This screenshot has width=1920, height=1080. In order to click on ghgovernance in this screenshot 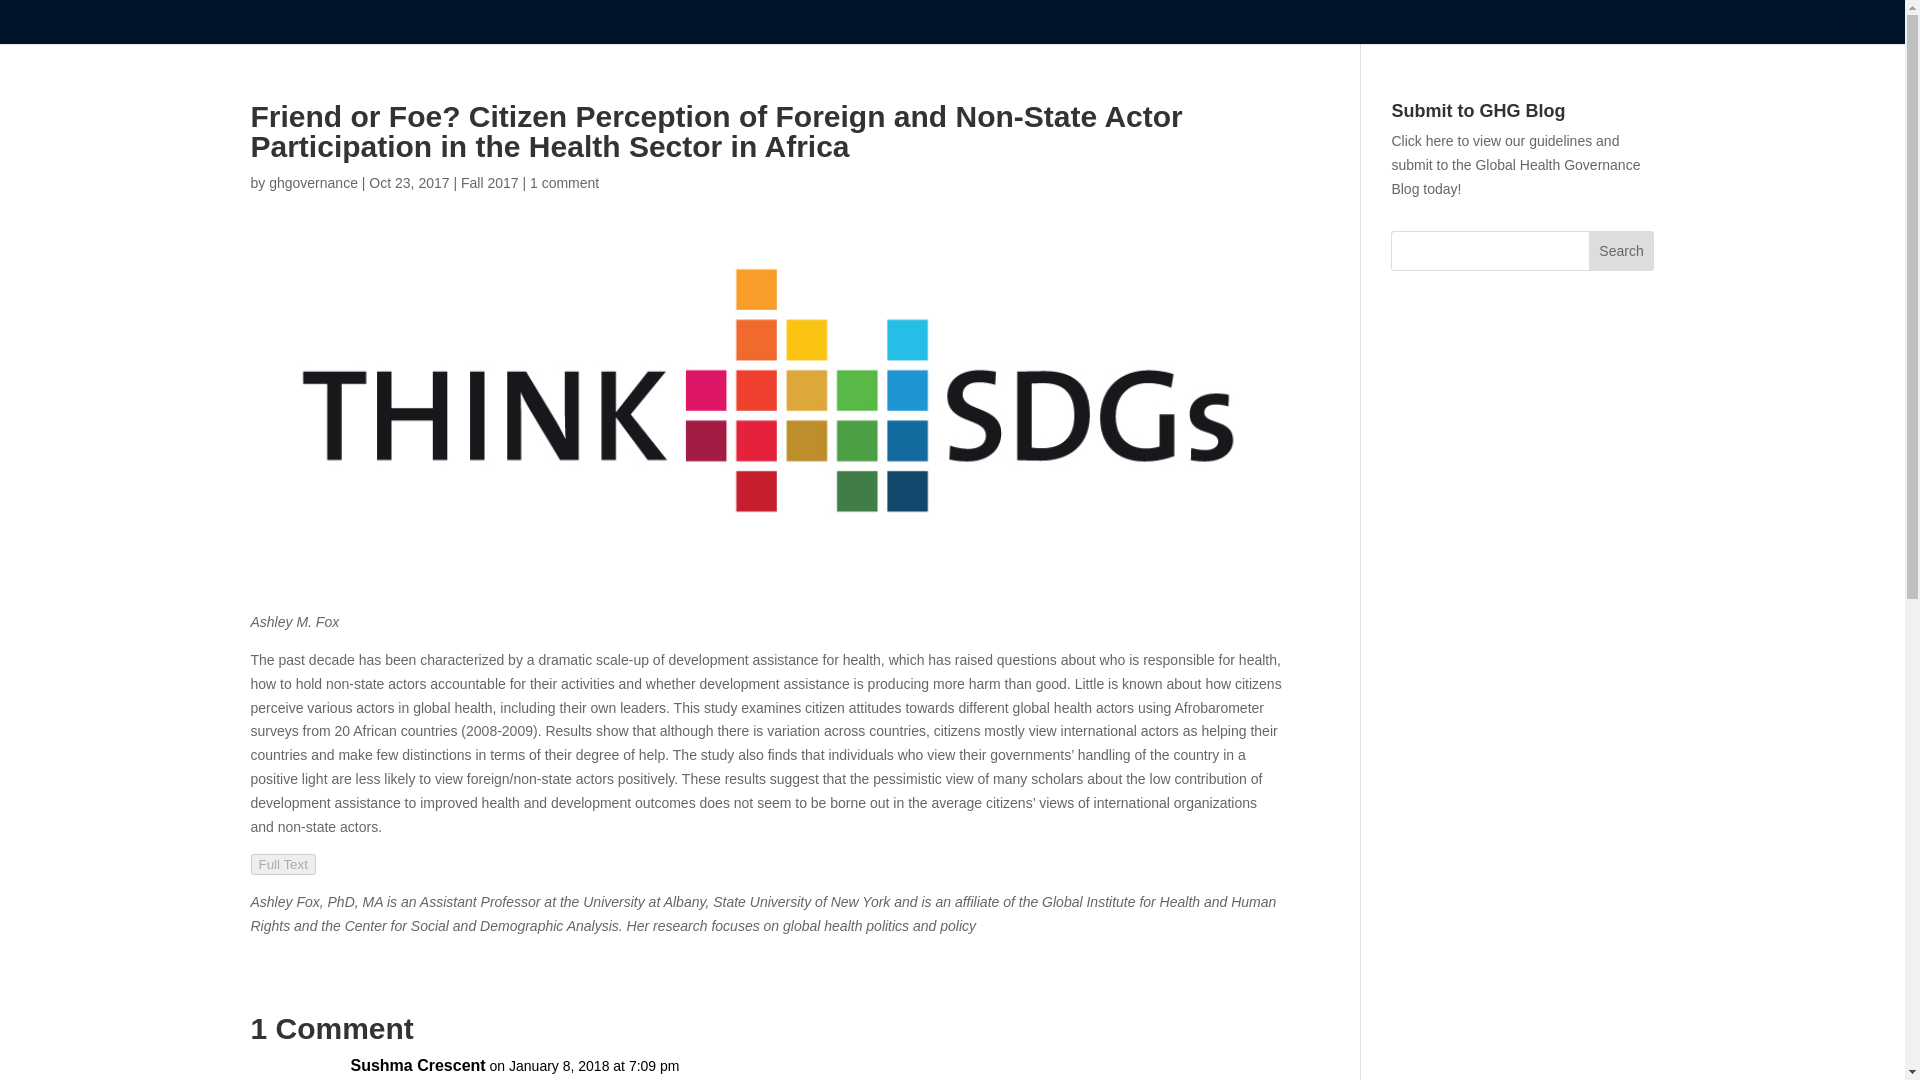, I will do `click(312, 182)`.